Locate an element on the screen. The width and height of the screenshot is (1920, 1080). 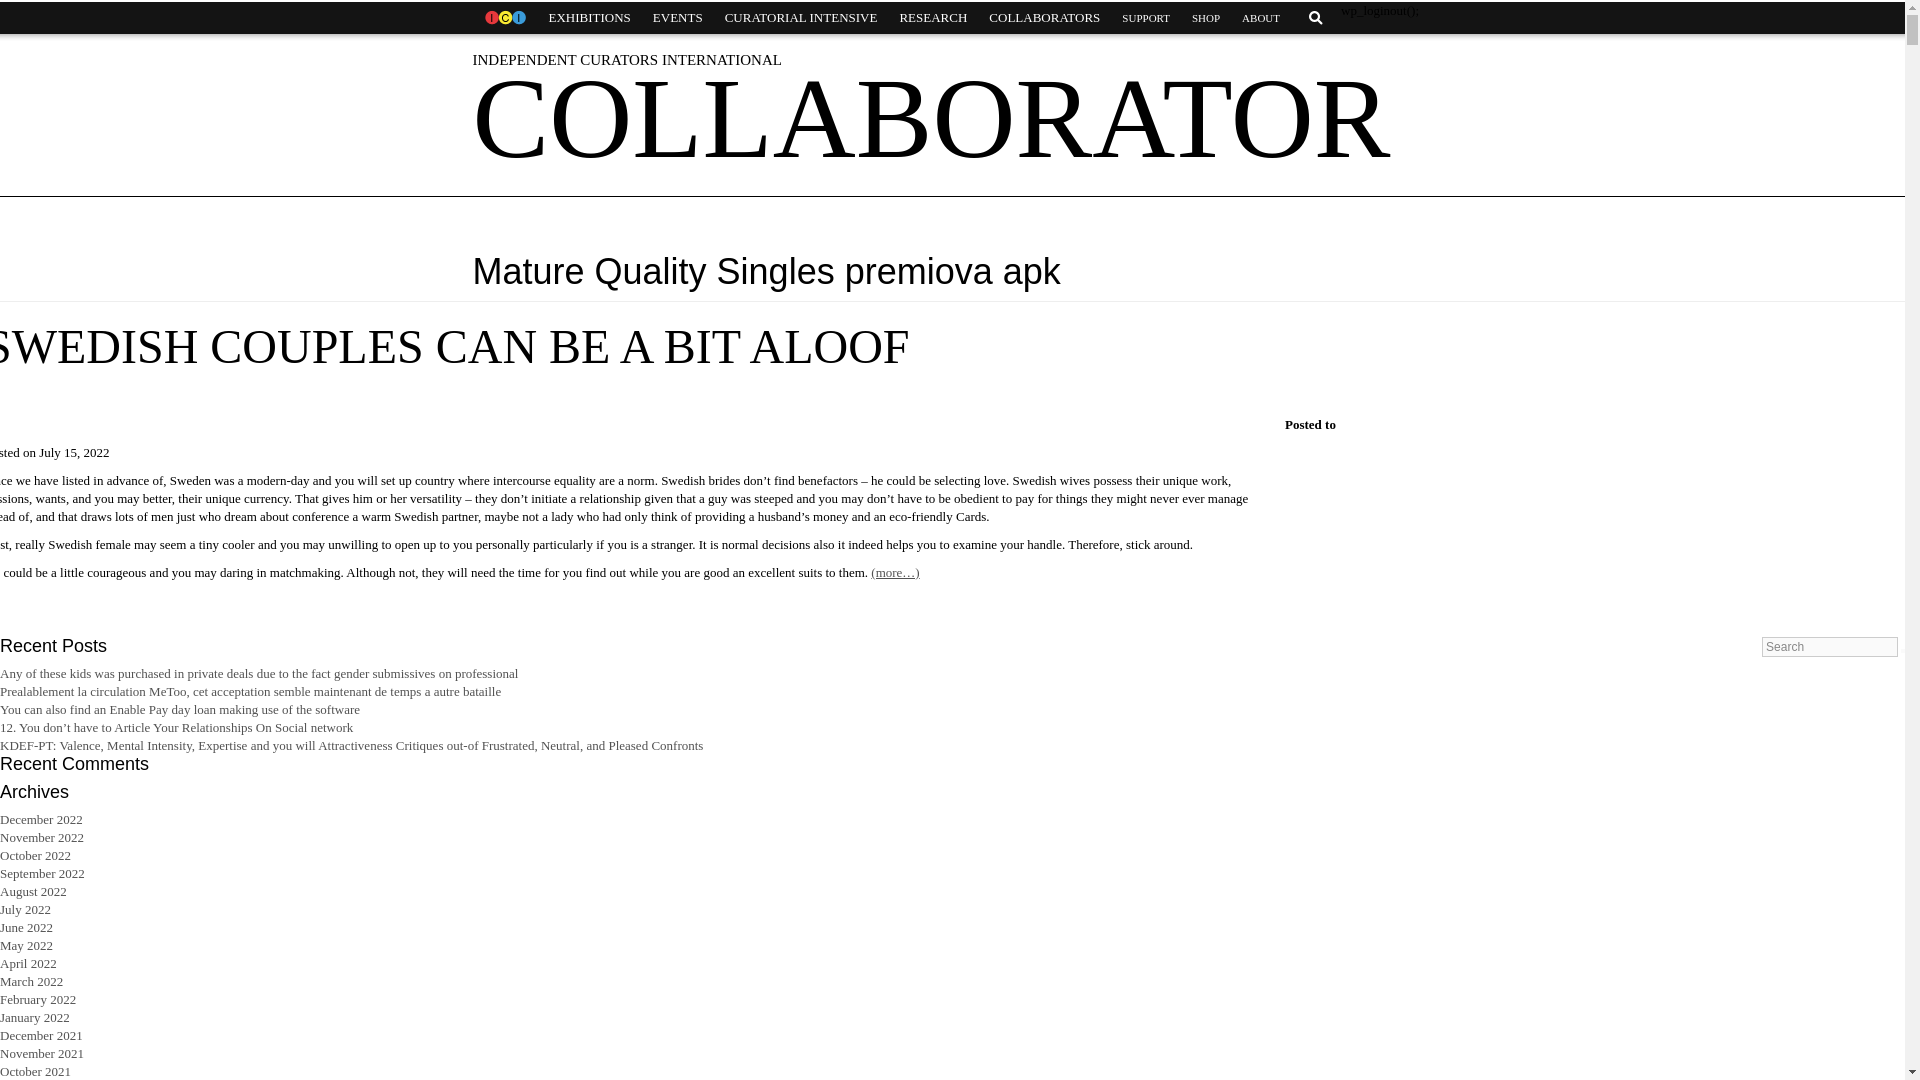
COLLABORATORS is located at coordinates (1044, 18).